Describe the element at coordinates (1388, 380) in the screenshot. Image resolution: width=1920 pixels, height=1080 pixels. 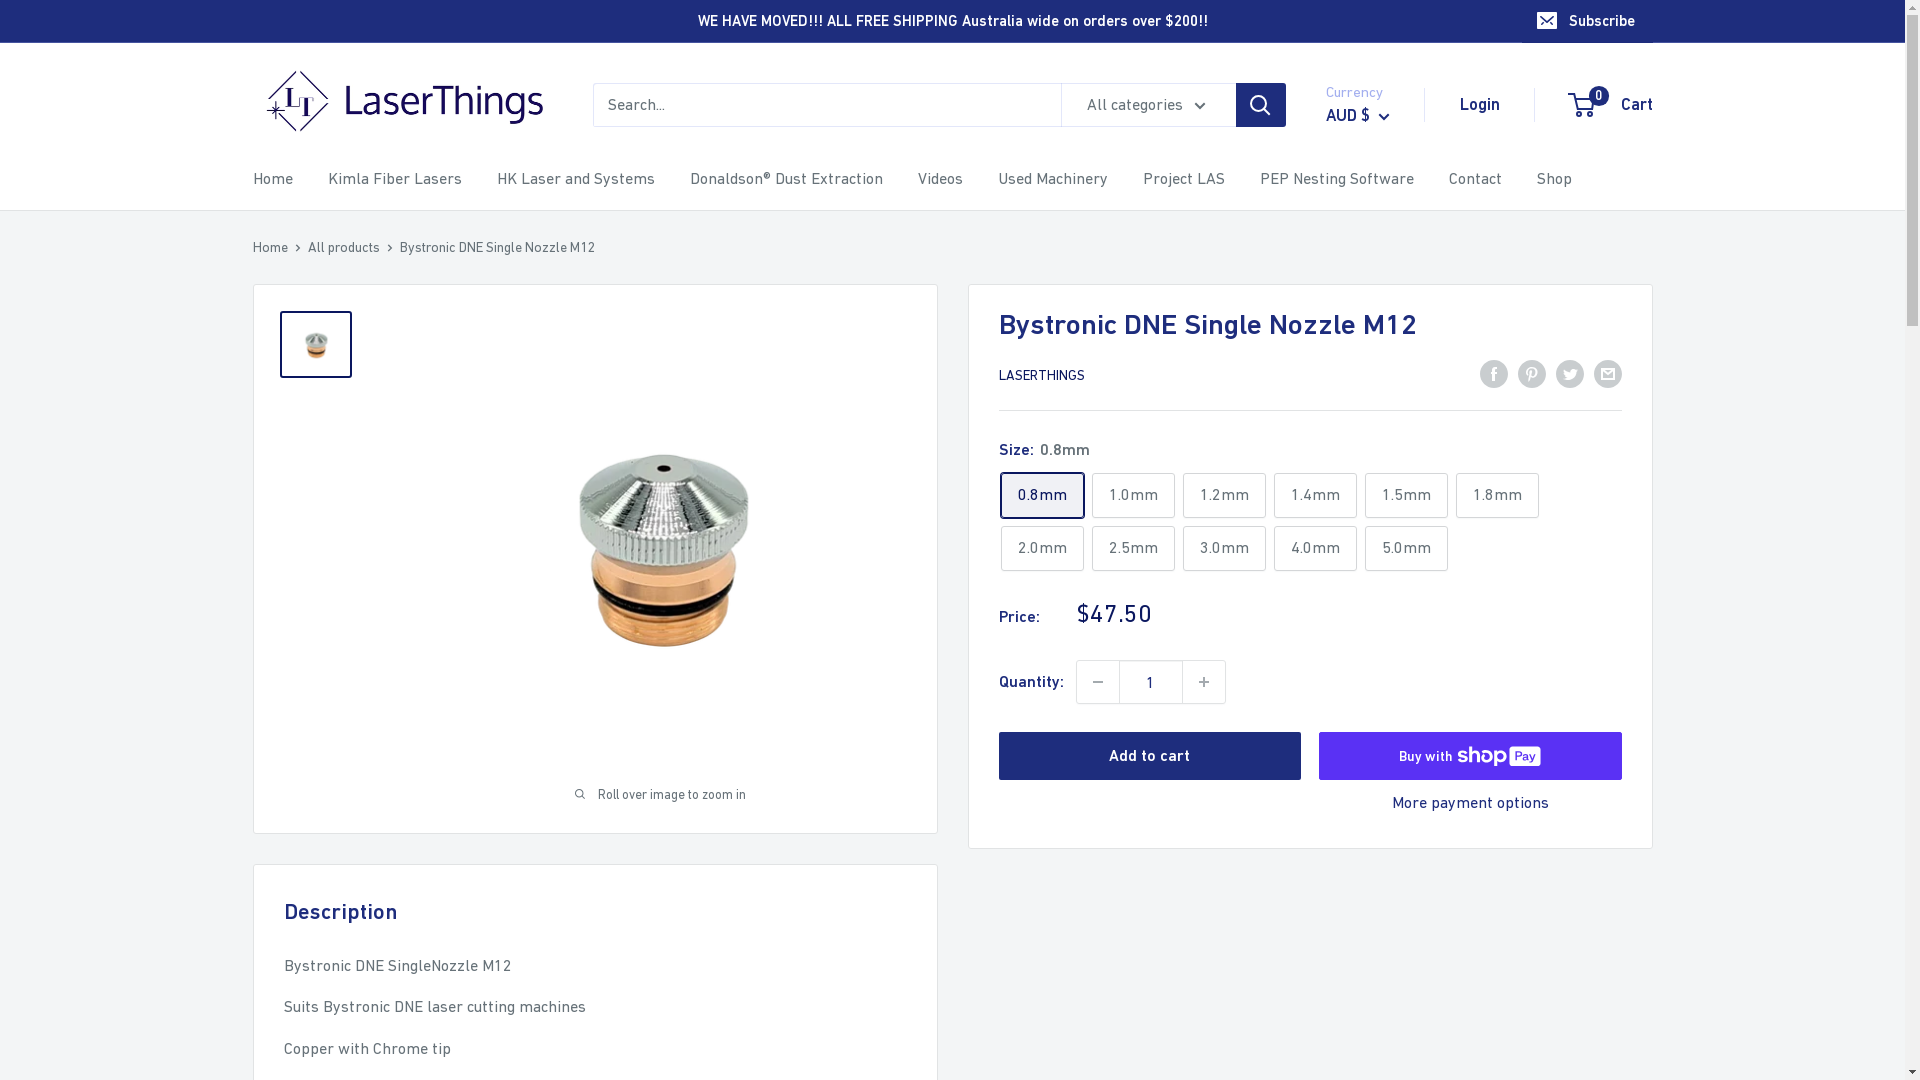
I see `AFN` at that location.